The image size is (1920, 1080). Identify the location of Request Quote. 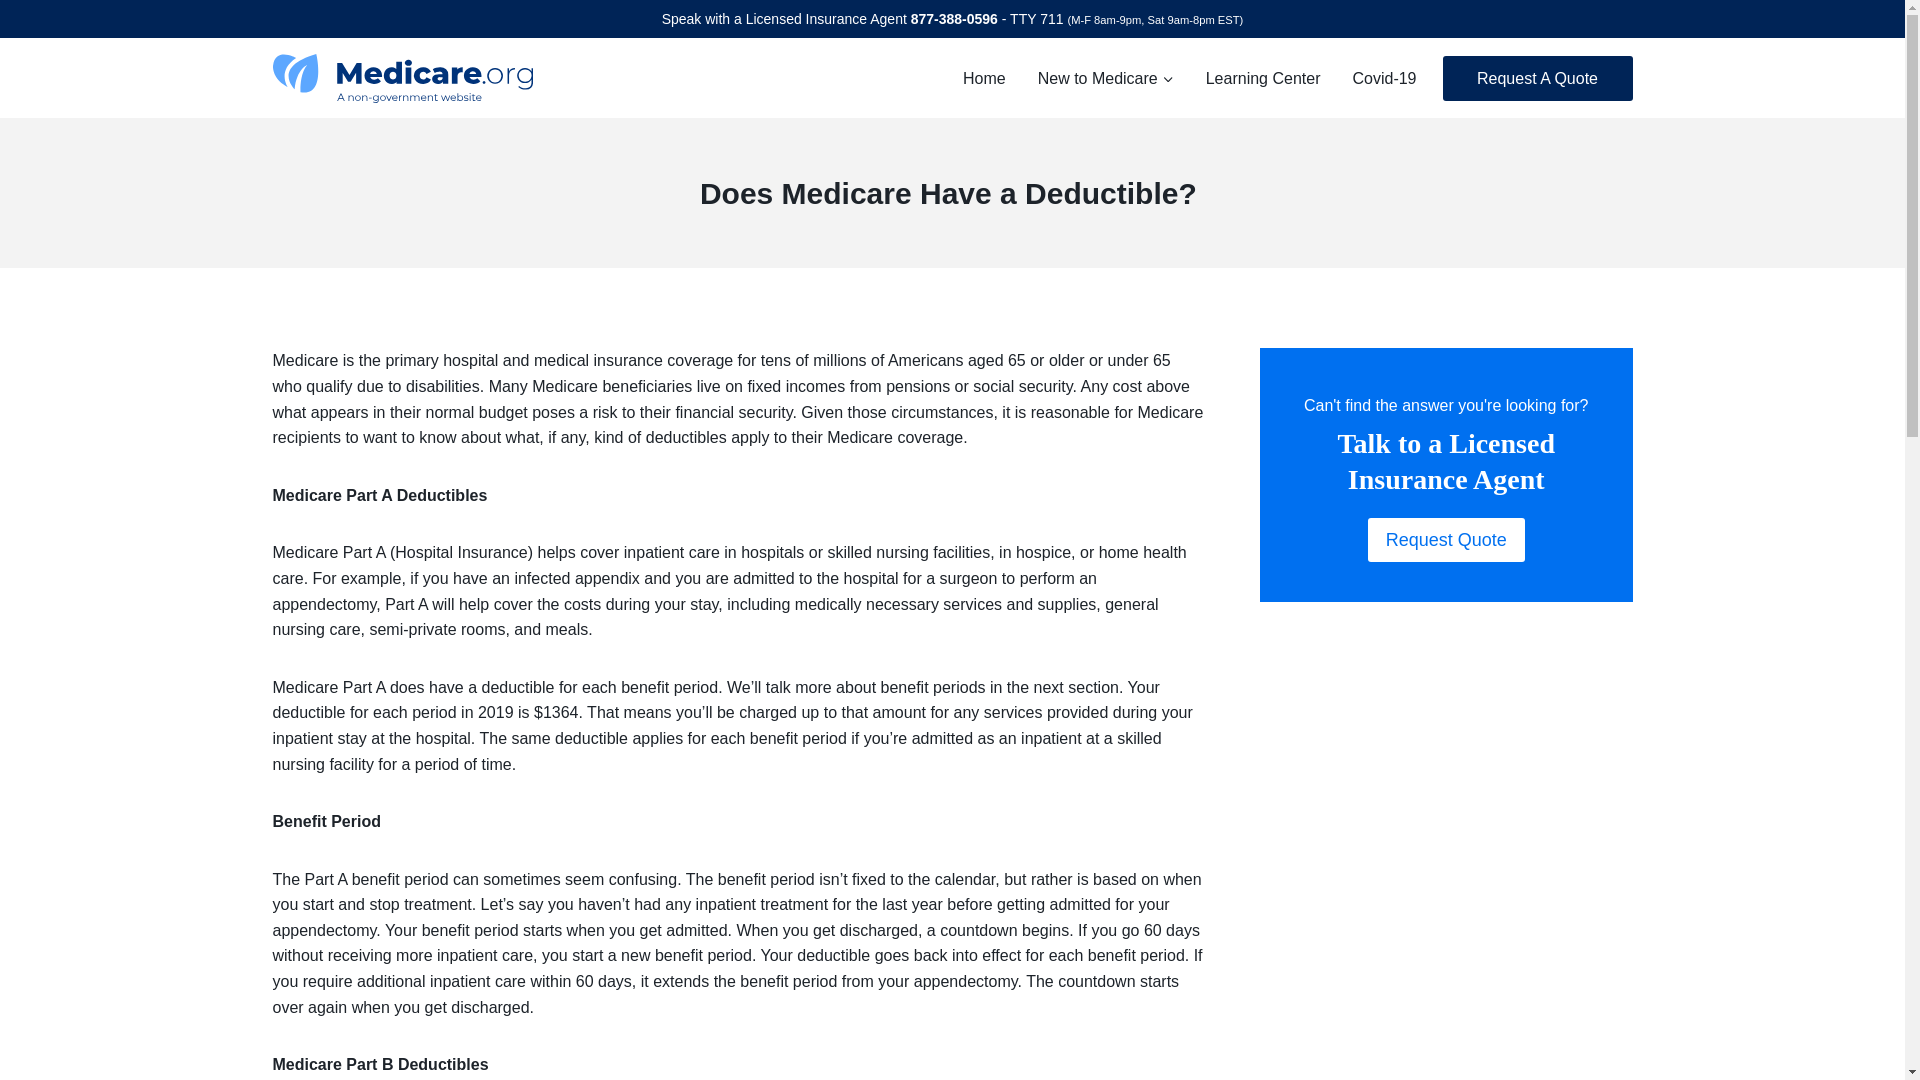
(1446, 539).